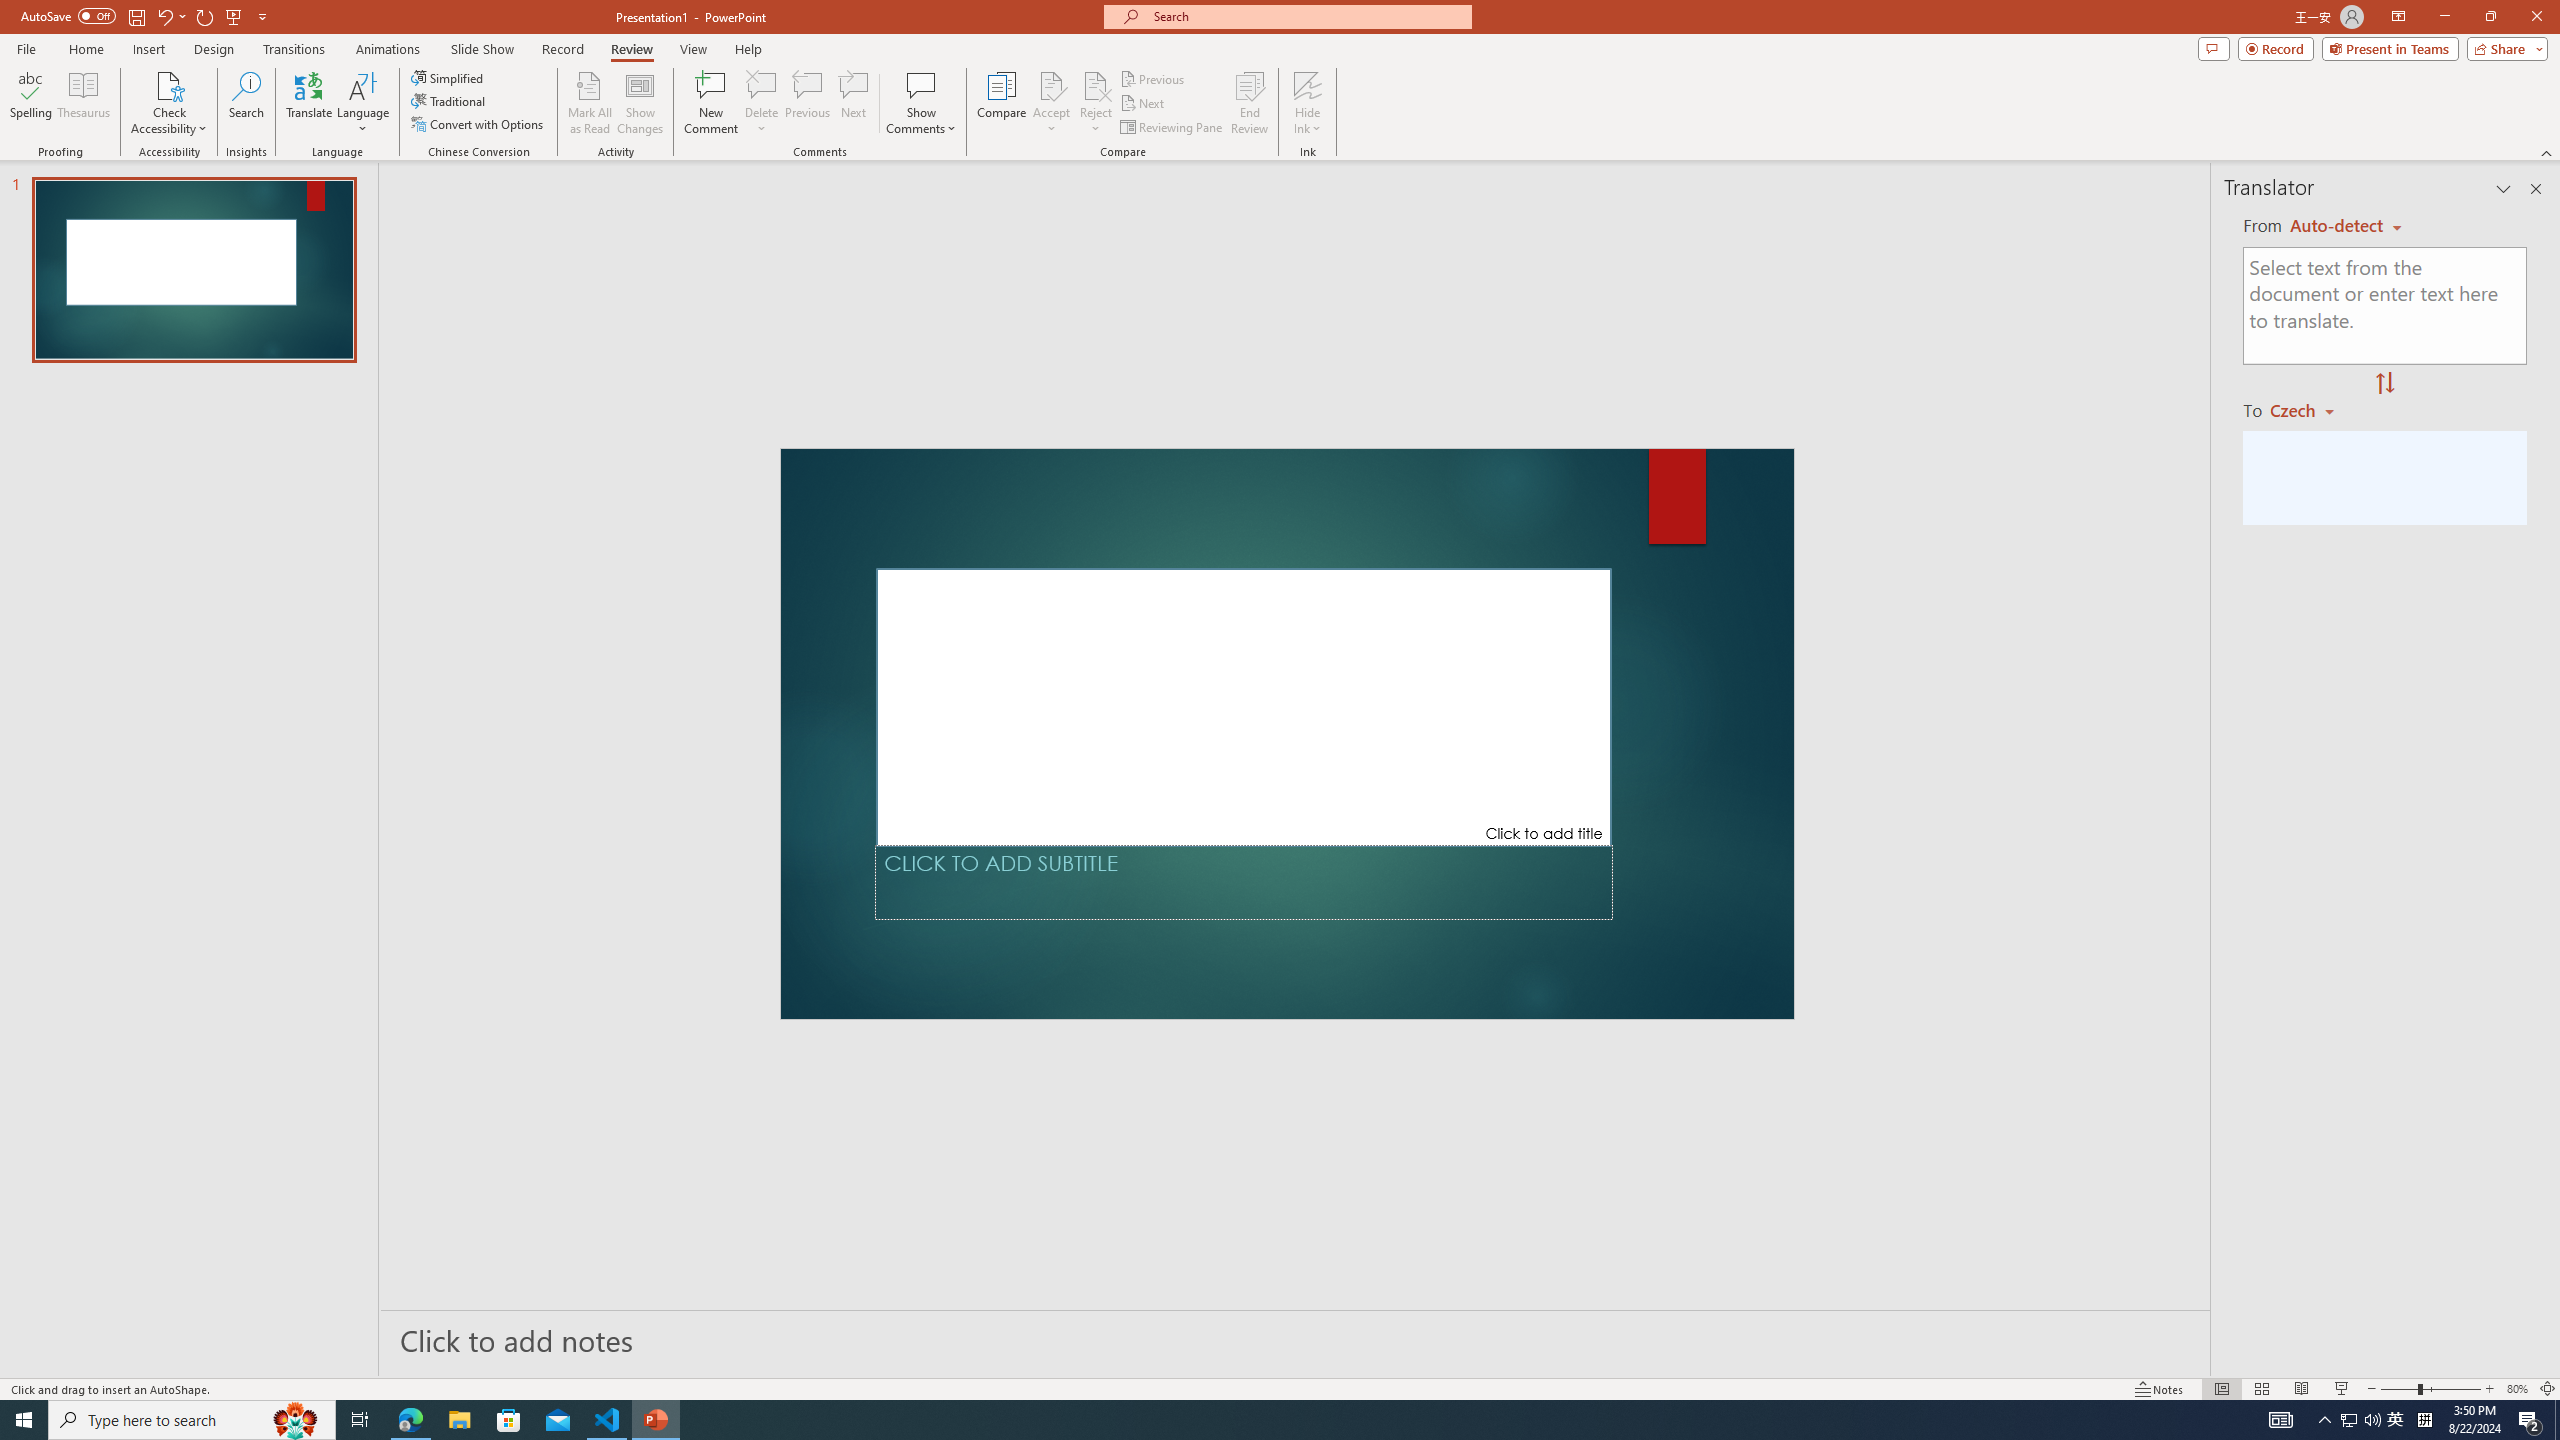  Describe the element at coordinates (82, 103) in the screenshot. I see `Thesaurus...` at that location.